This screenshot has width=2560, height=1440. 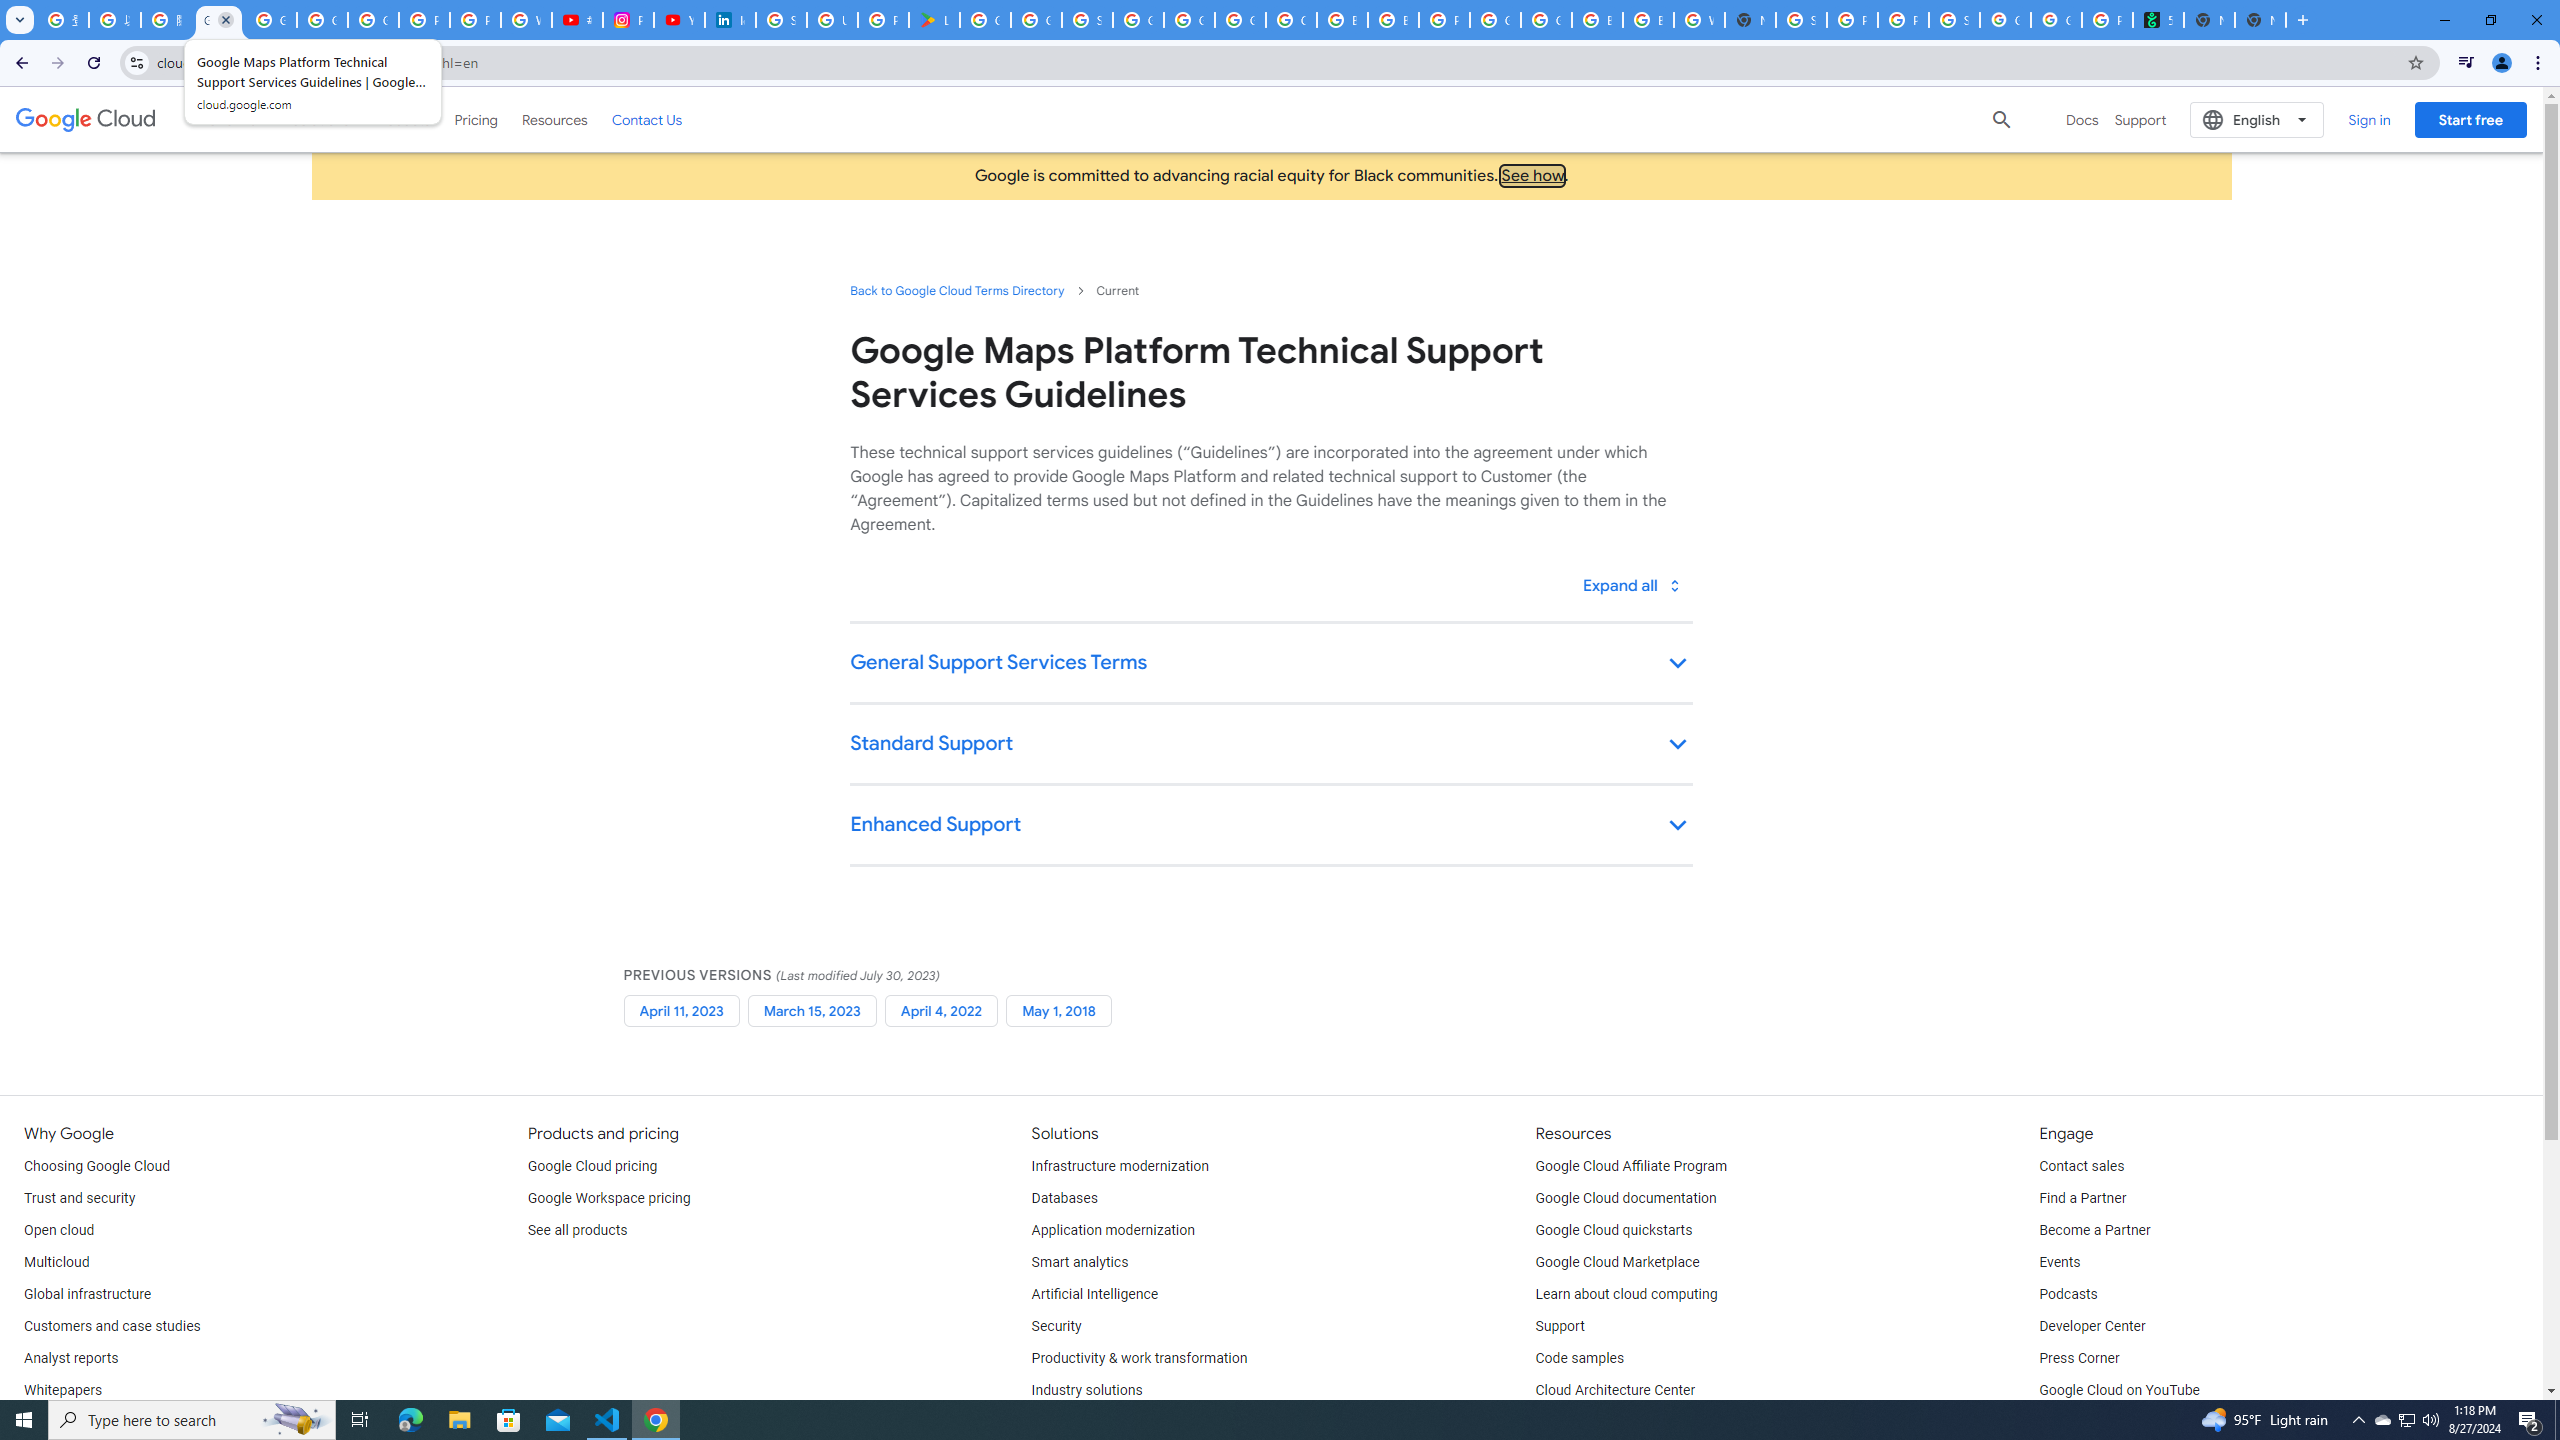 What do you see at coordinates (1598, 20) in the screenshot?
I see `Browse Chrome as a guest - Computer - Google Chrome Help` at bounding box center [1598, 20].